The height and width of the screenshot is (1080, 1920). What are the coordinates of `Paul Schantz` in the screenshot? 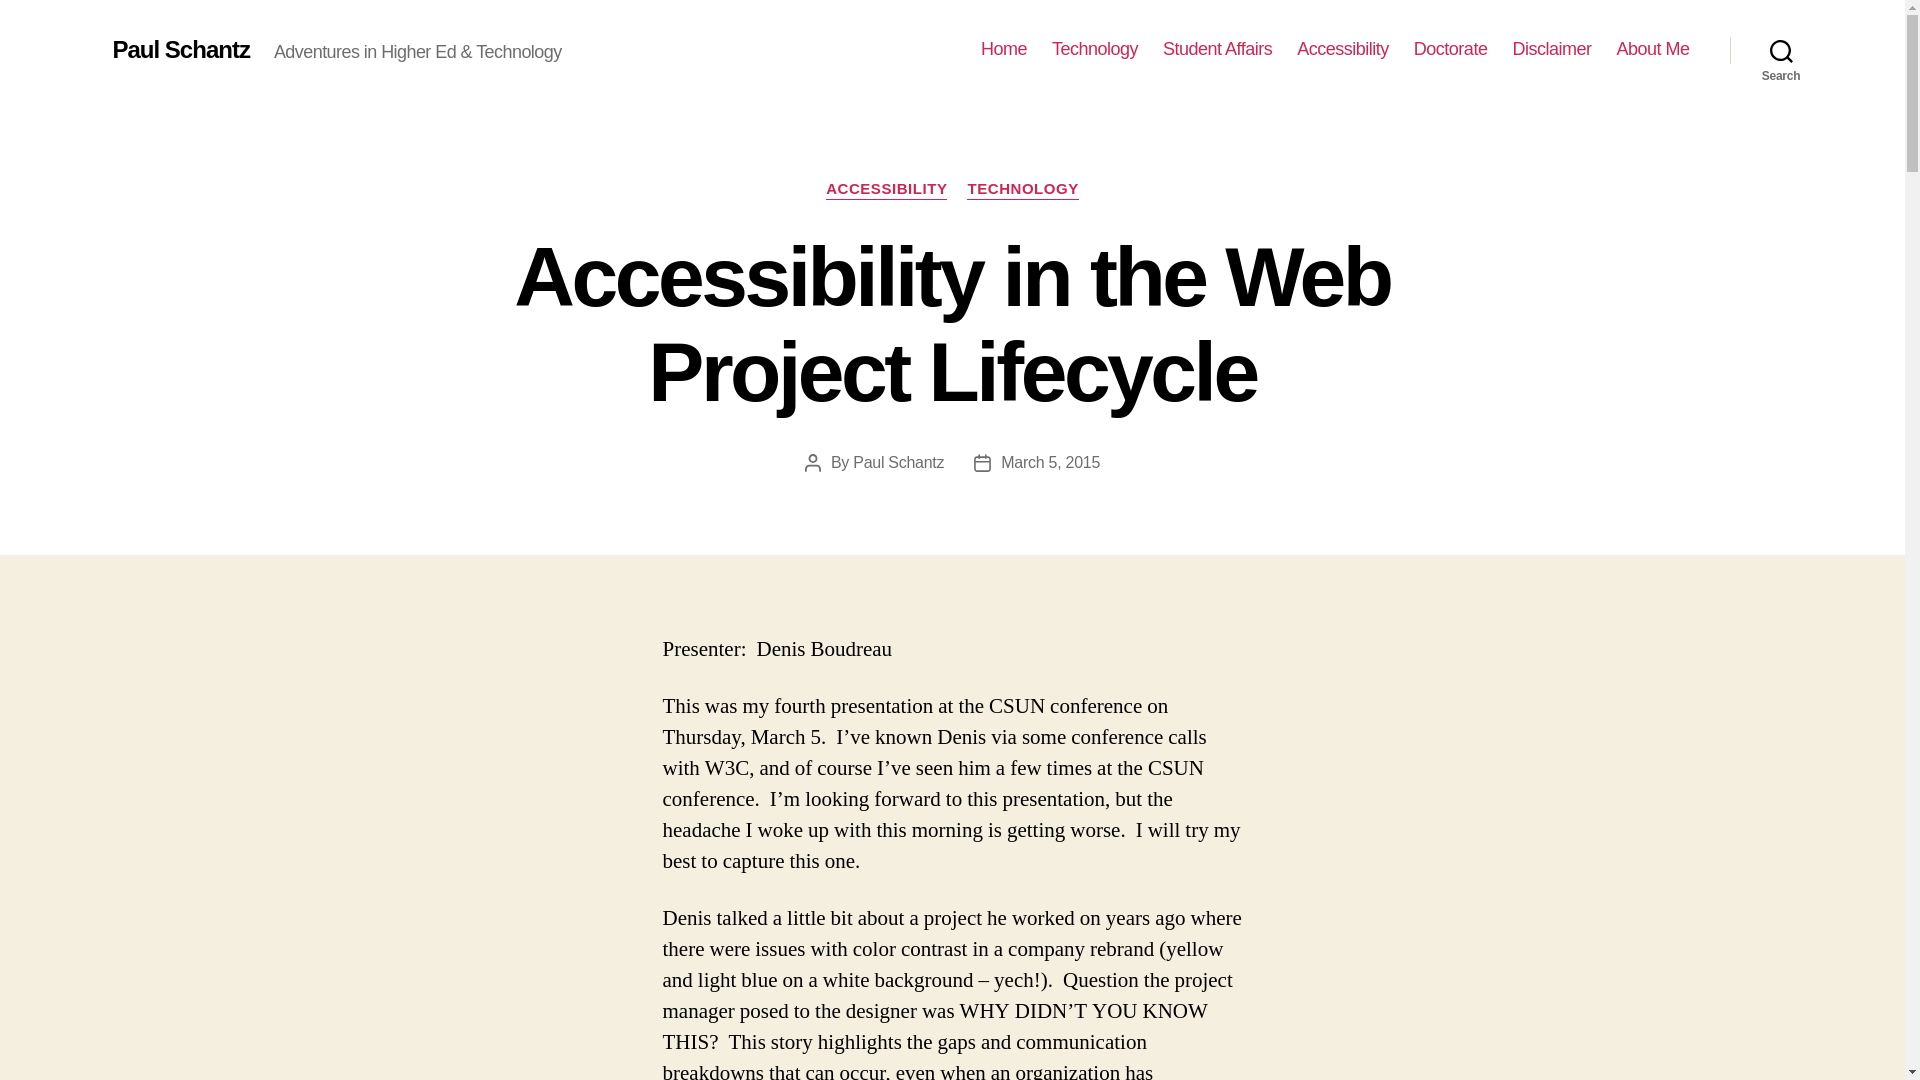 It's located at (898, 462).